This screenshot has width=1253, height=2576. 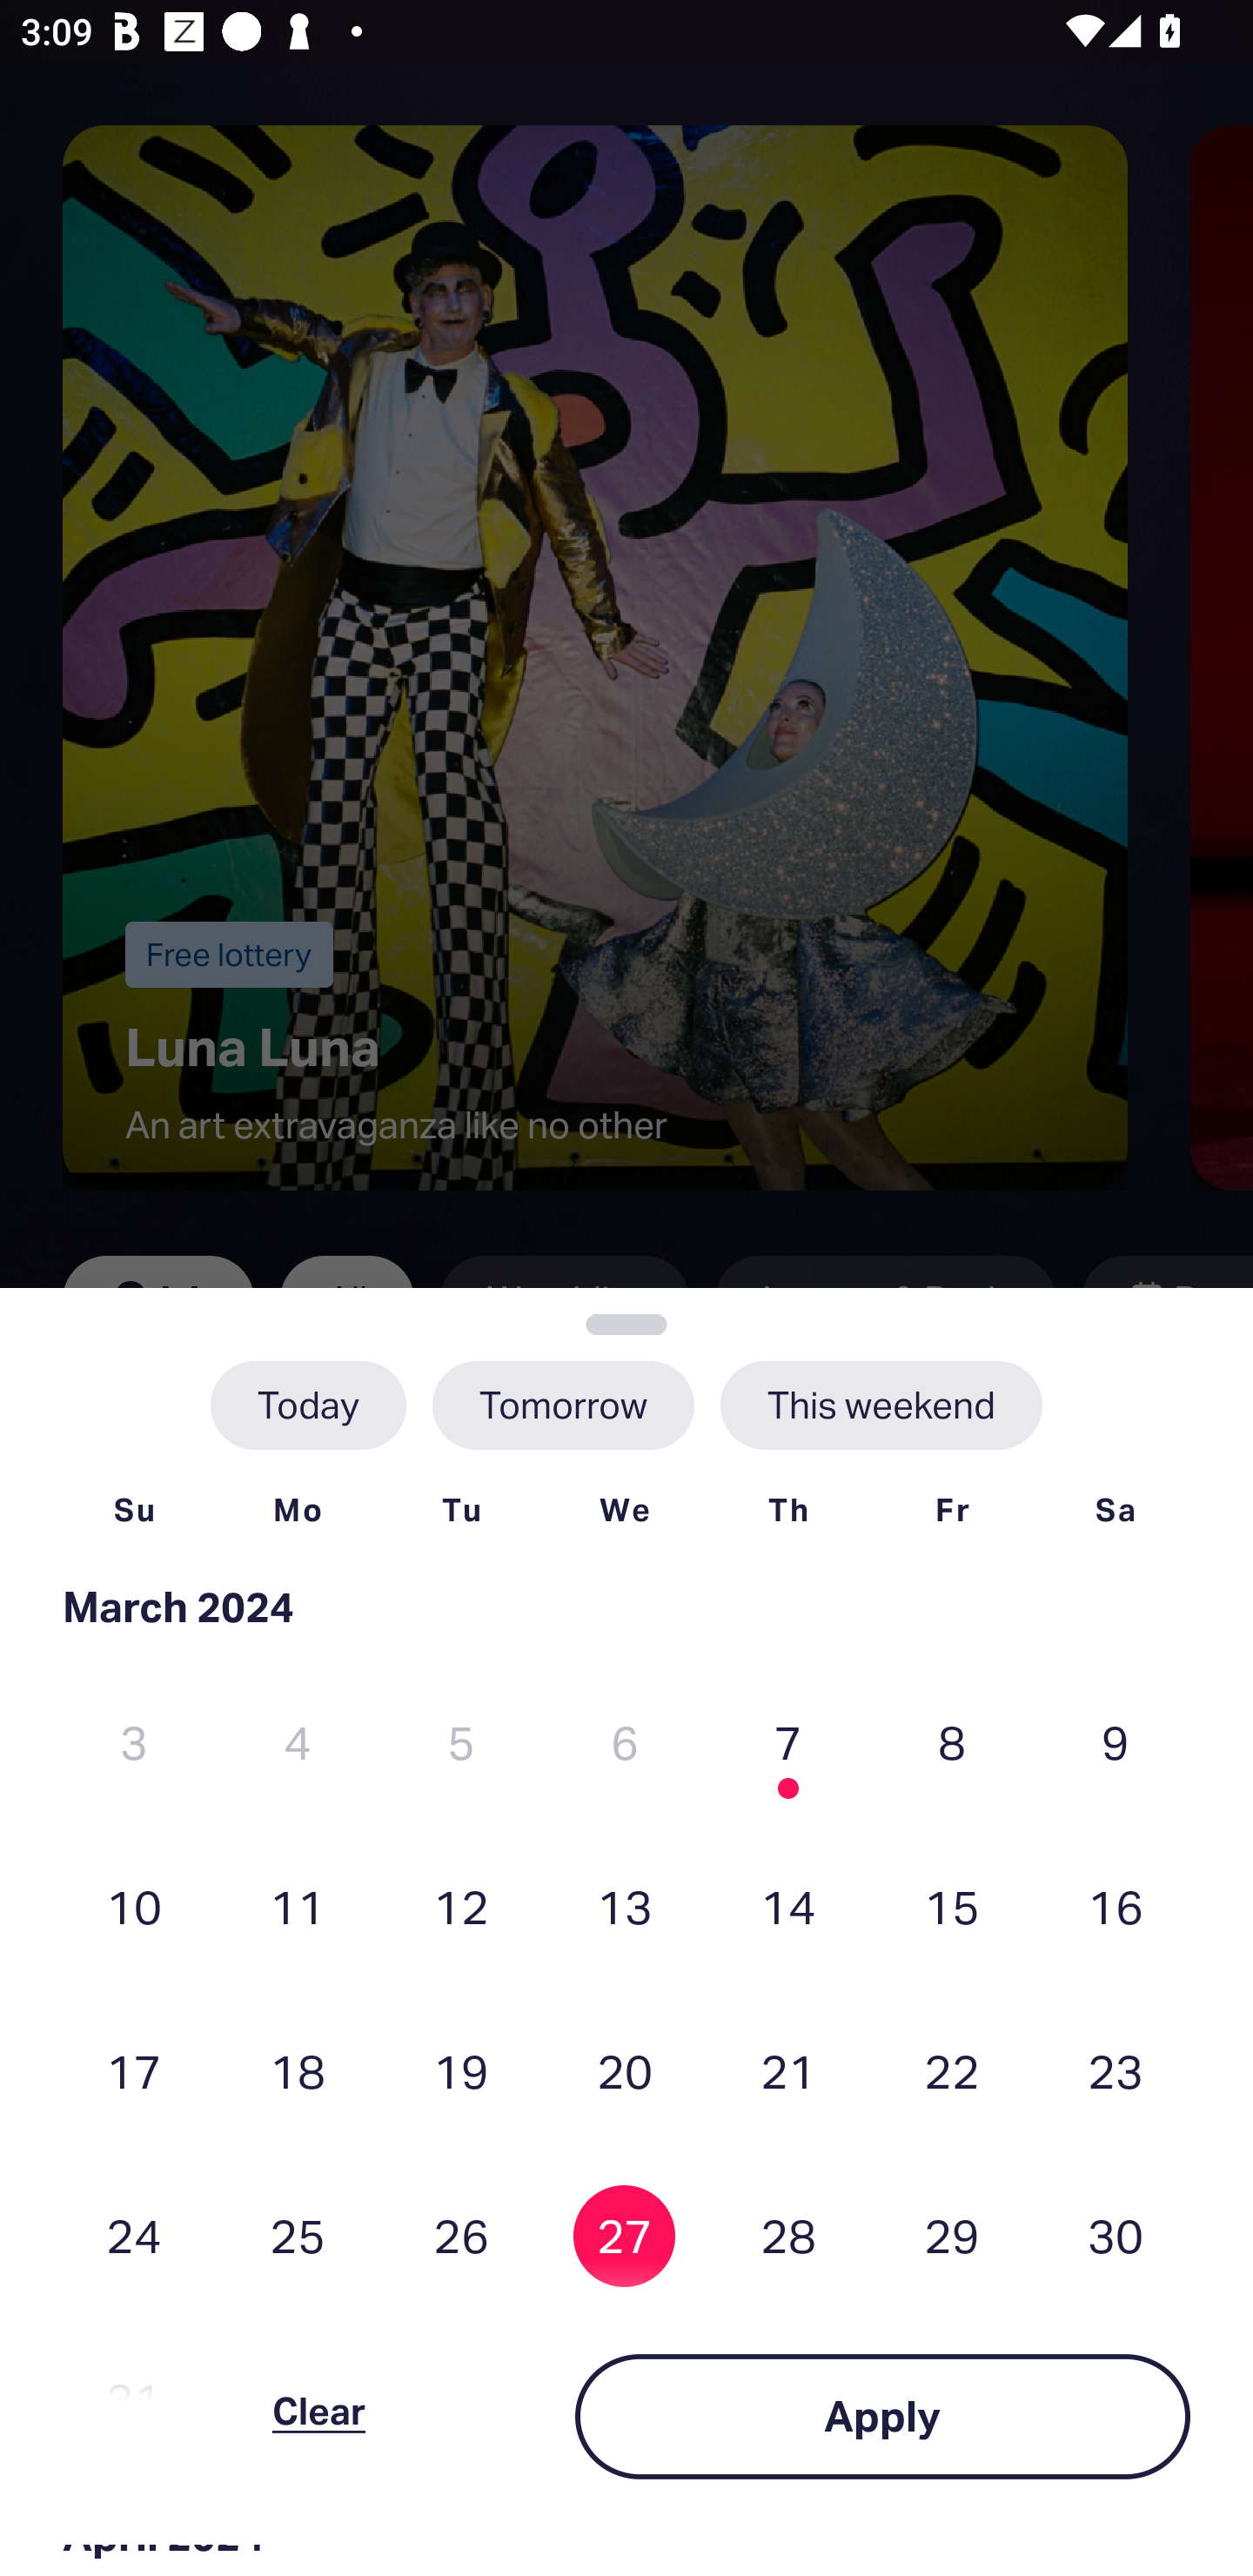 I want to click on 26, so click(x=461, y=2236).